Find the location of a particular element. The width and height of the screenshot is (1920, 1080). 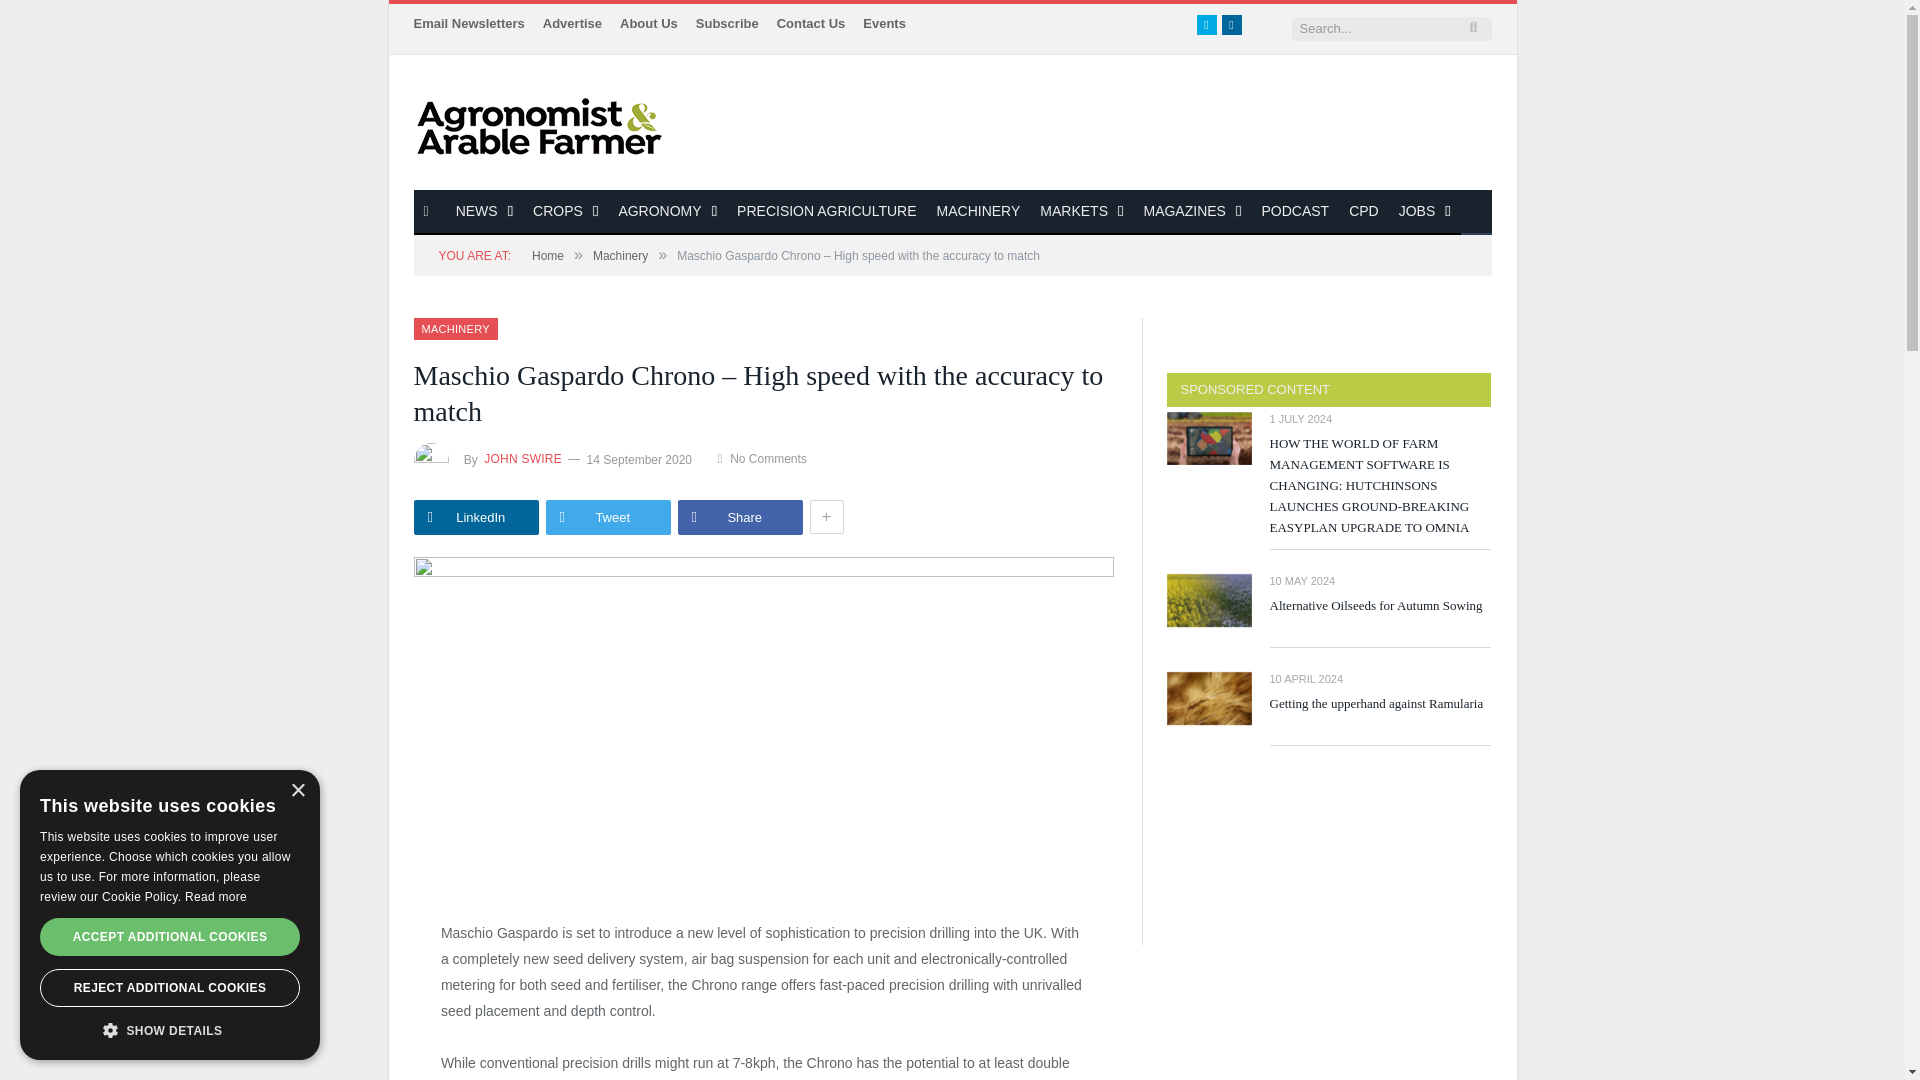

Machinery is located at coordinates (456, 328).